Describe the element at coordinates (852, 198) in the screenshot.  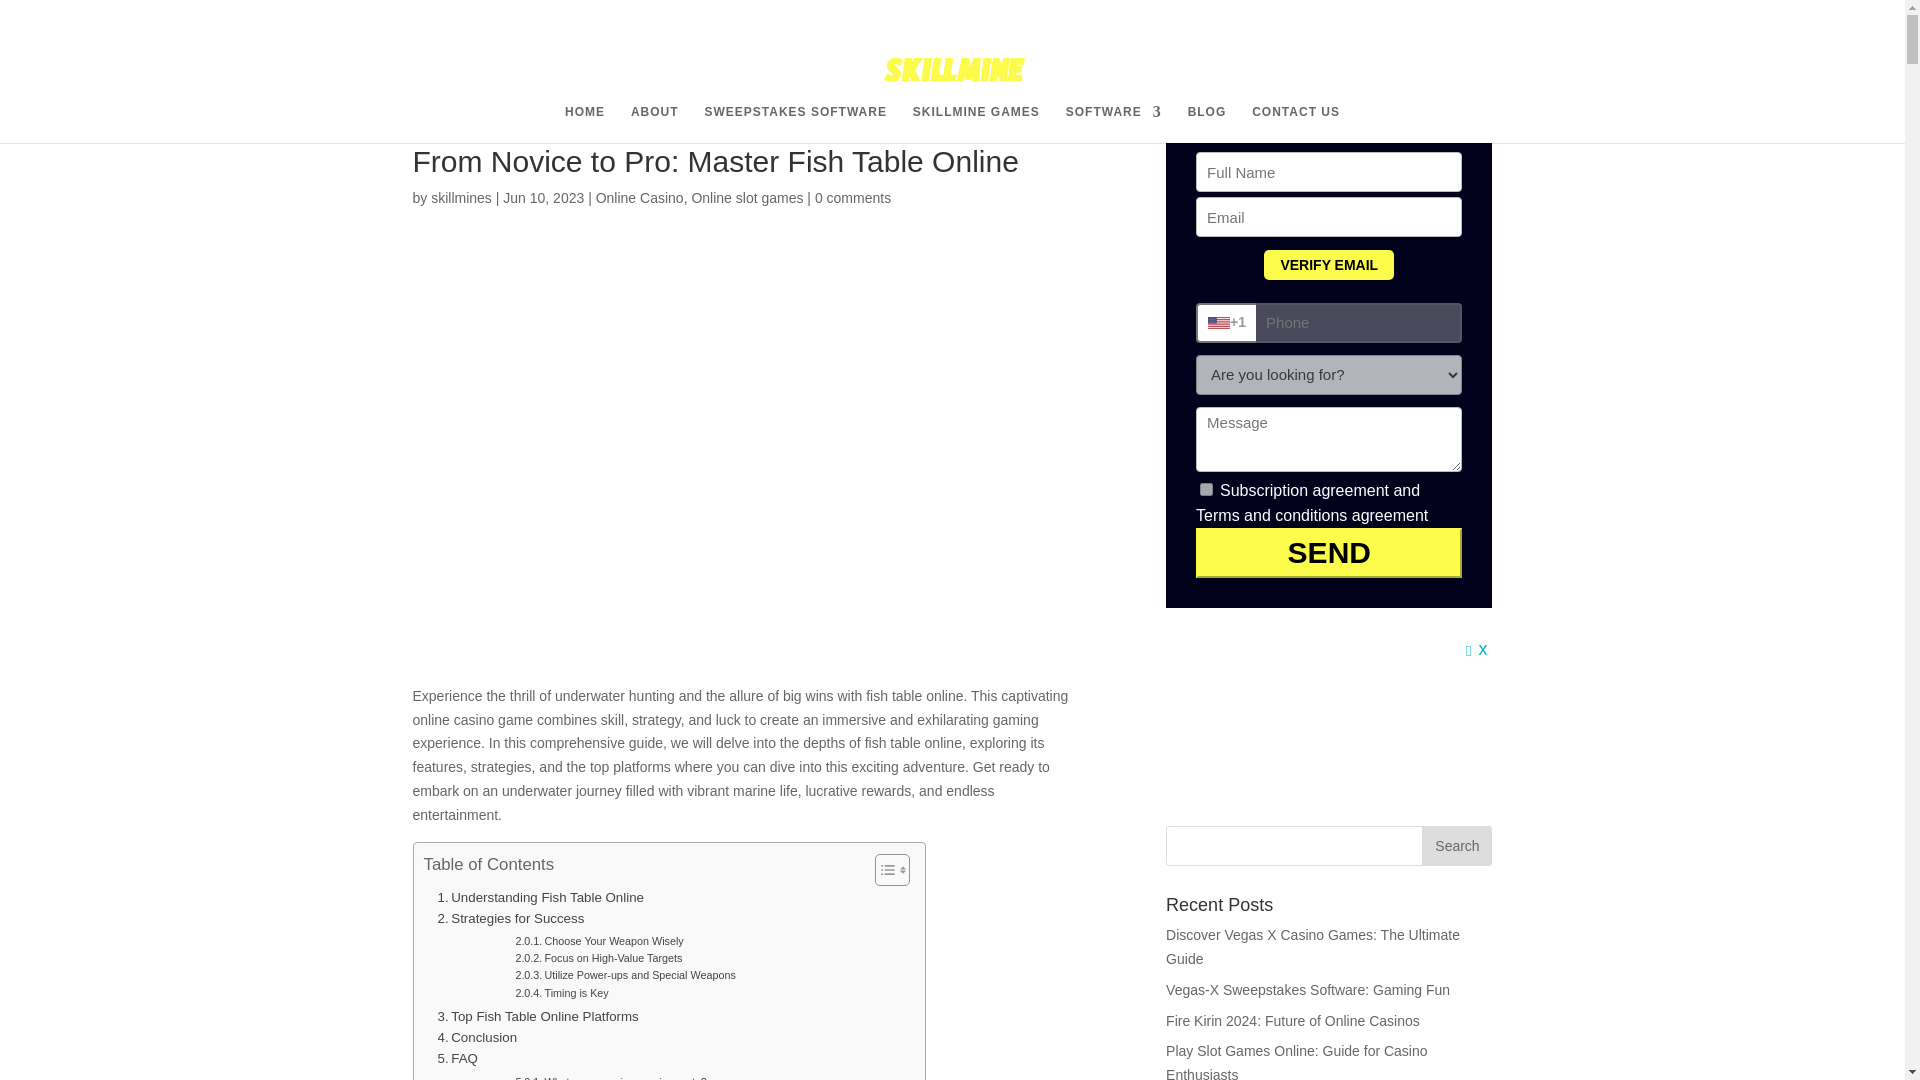
I see `0 comments` at that location.